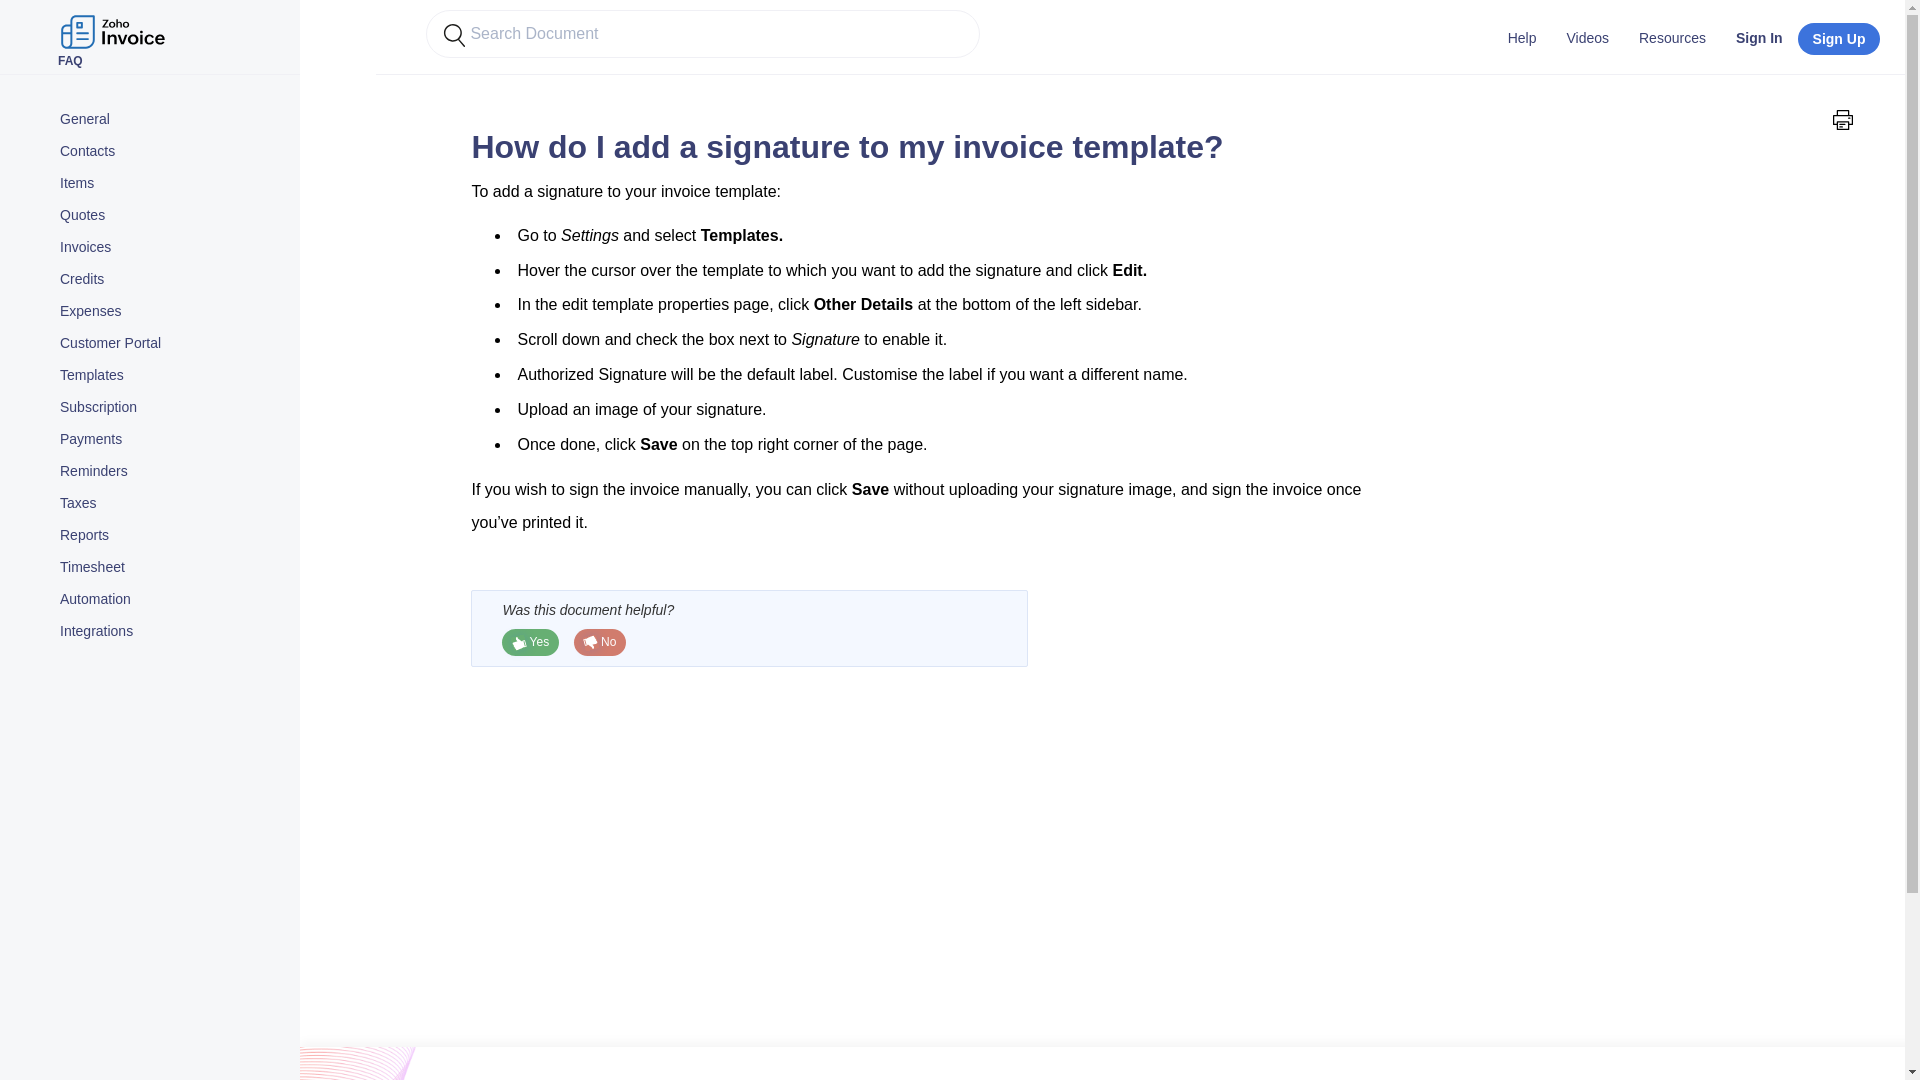 The width and height of the screenshot is (1920, 1080). I want to click on Print this page, so click(1842, 120).